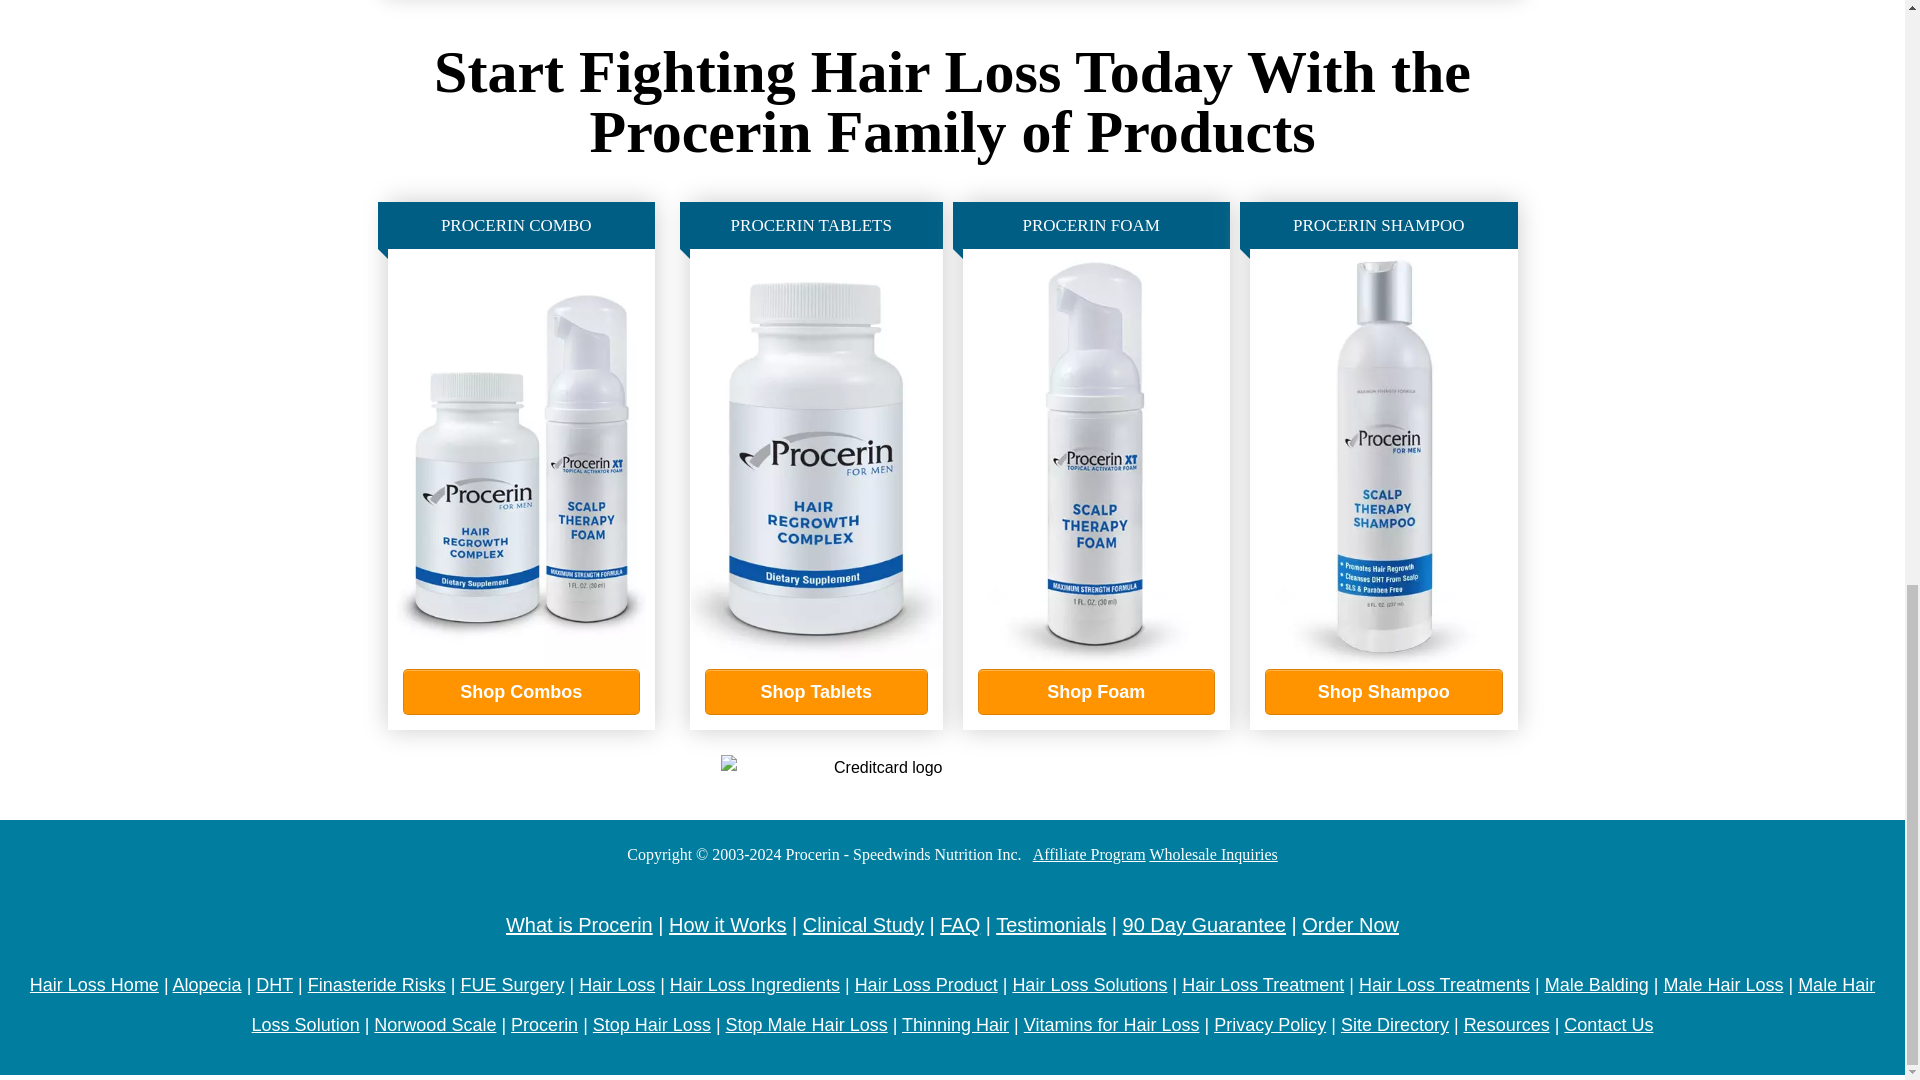 The height and width of the screenshot is (1080, 1920). What do you see at coordinates (1050, 924) in the screenshot?
I see `Testimonial` at bounding box center [1050, 924].